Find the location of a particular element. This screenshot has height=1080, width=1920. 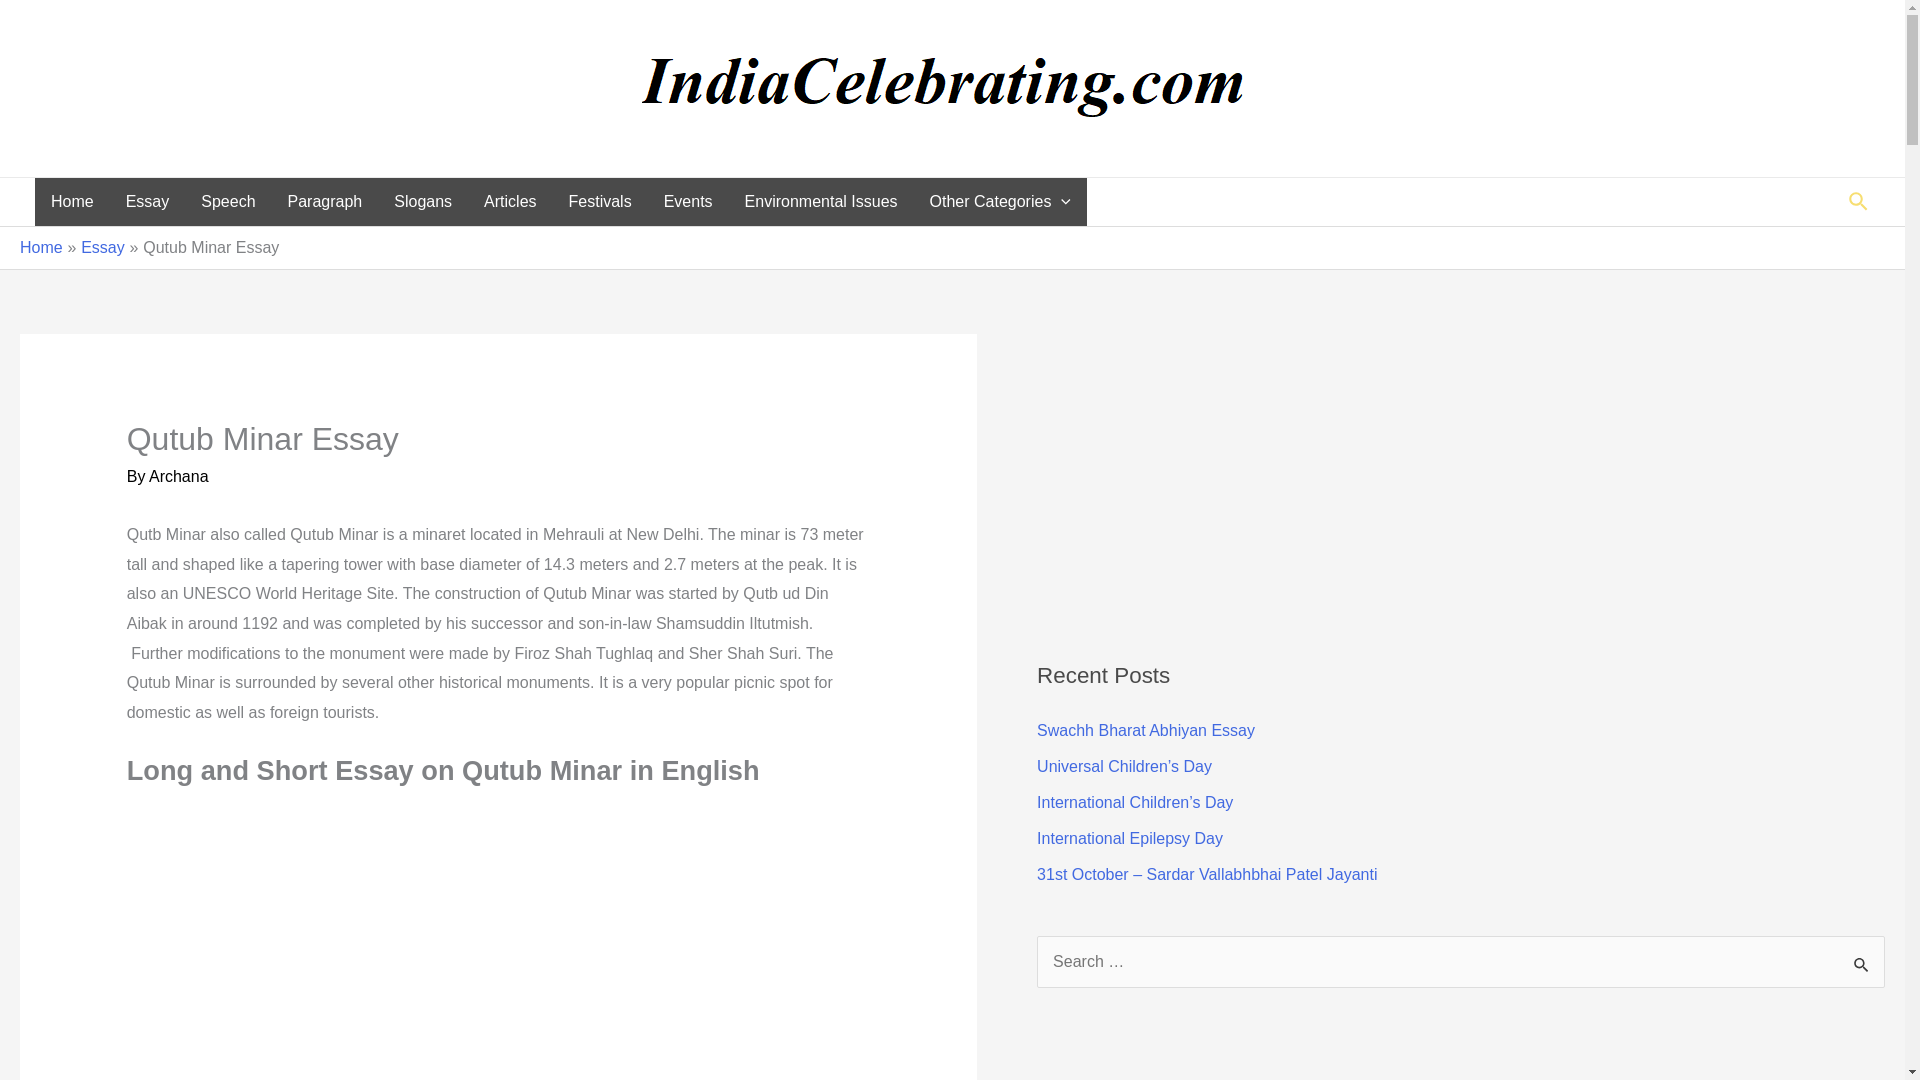

Environmental Issues is located at coordinates (821, 202).